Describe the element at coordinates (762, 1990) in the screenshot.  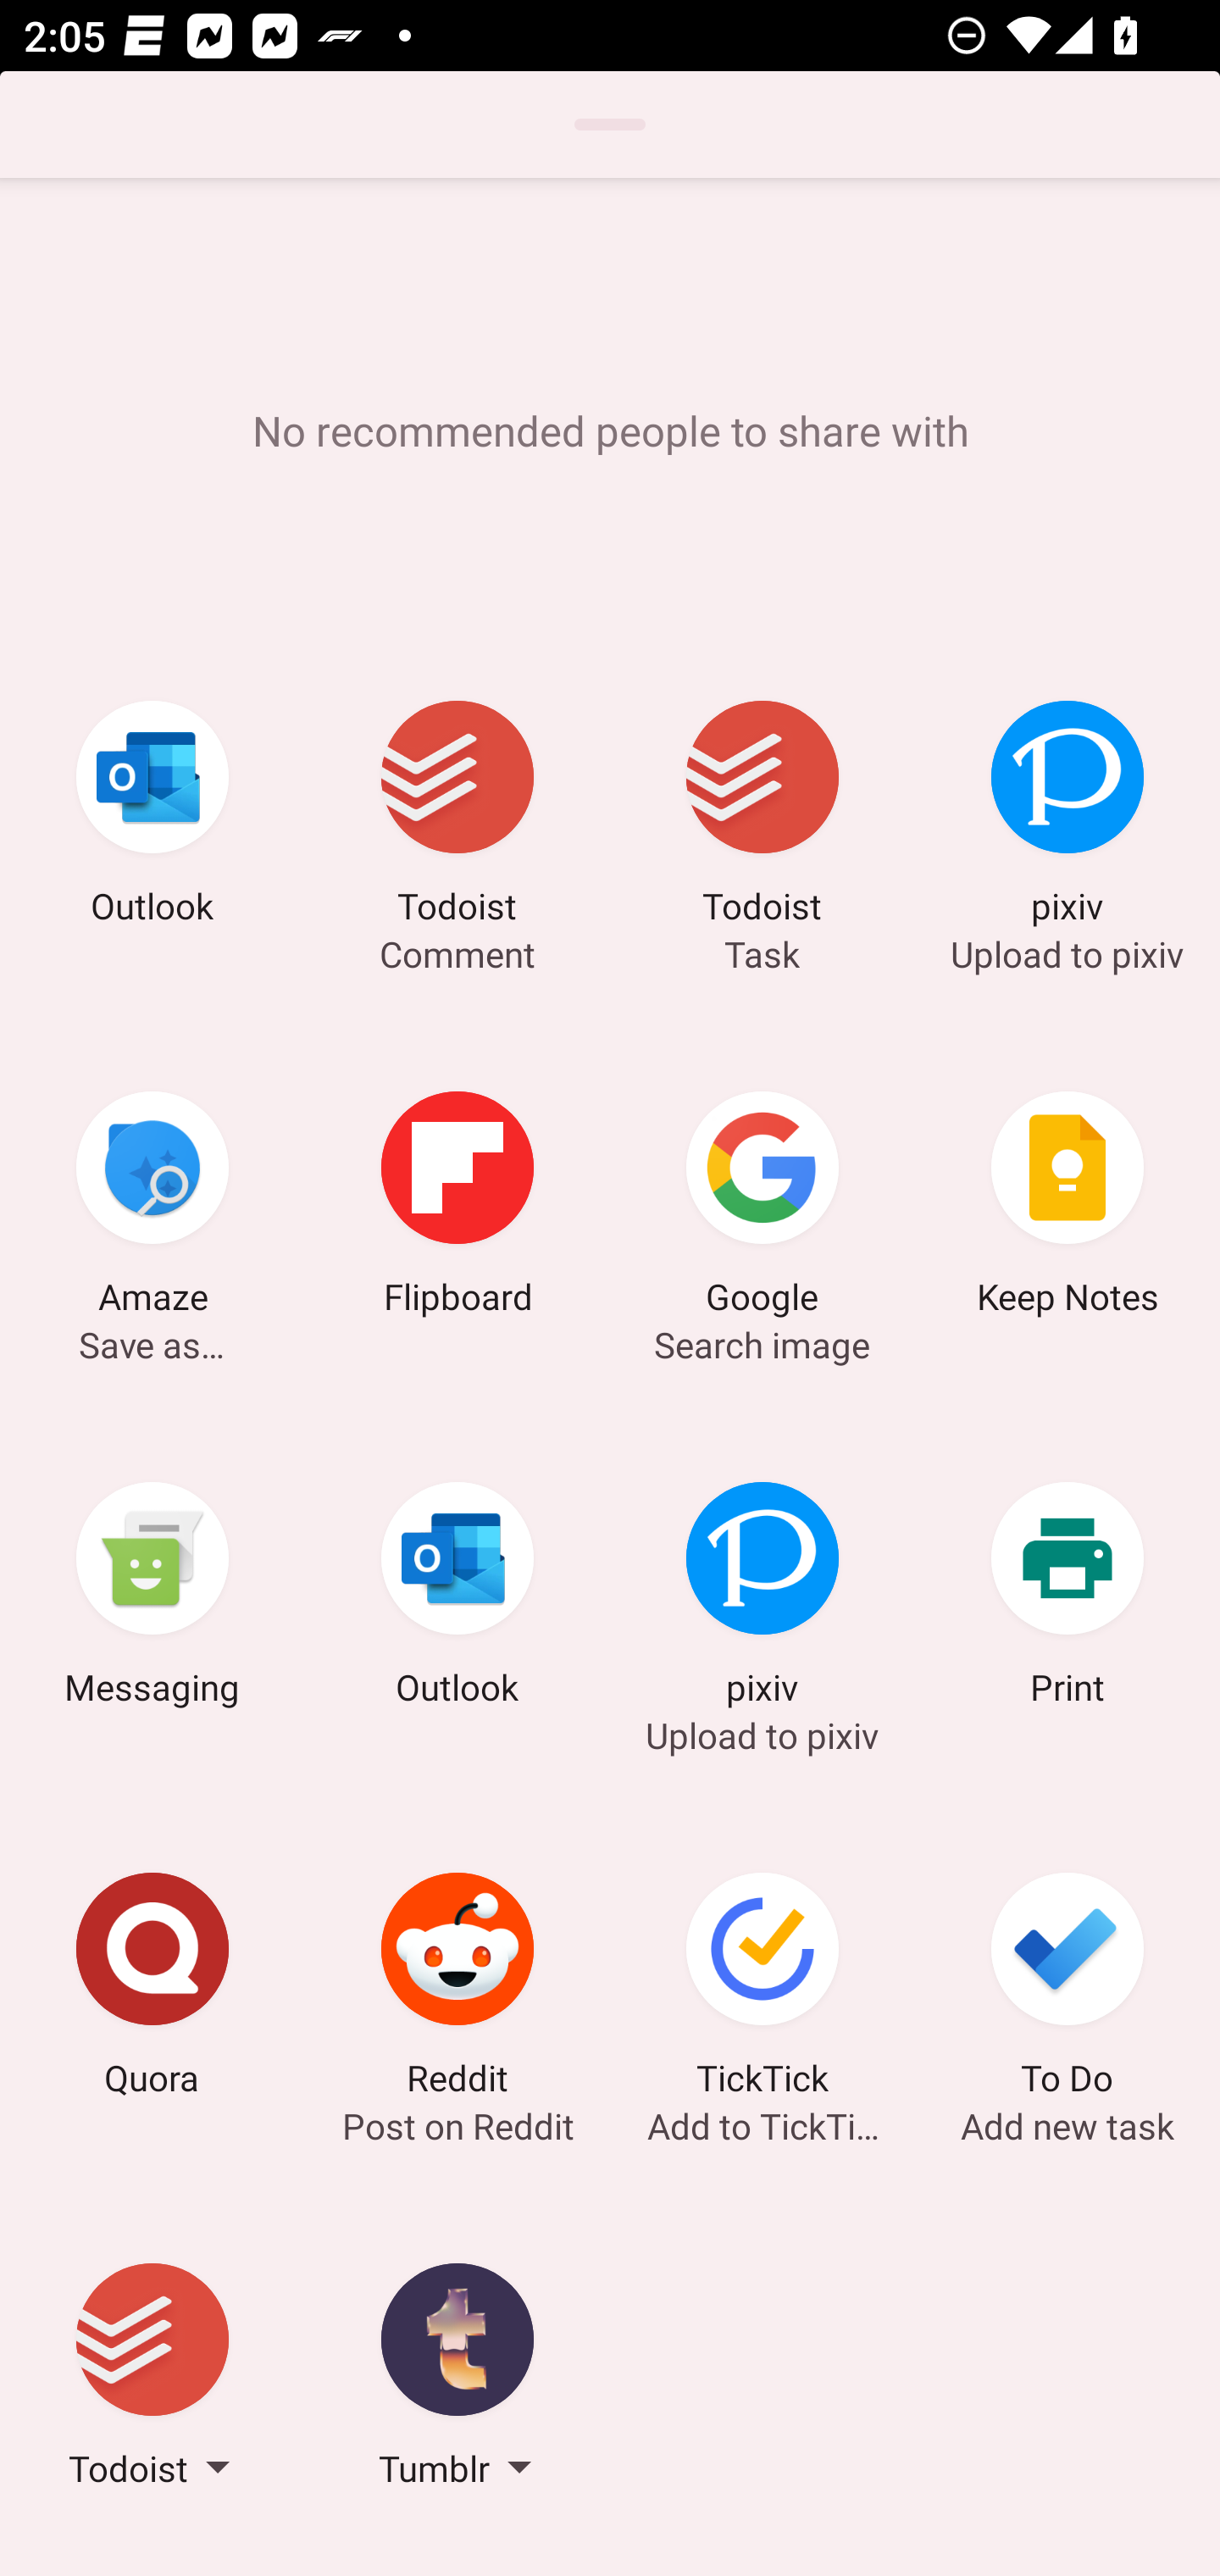
I see `TickTick Add to TickTick` at that location.